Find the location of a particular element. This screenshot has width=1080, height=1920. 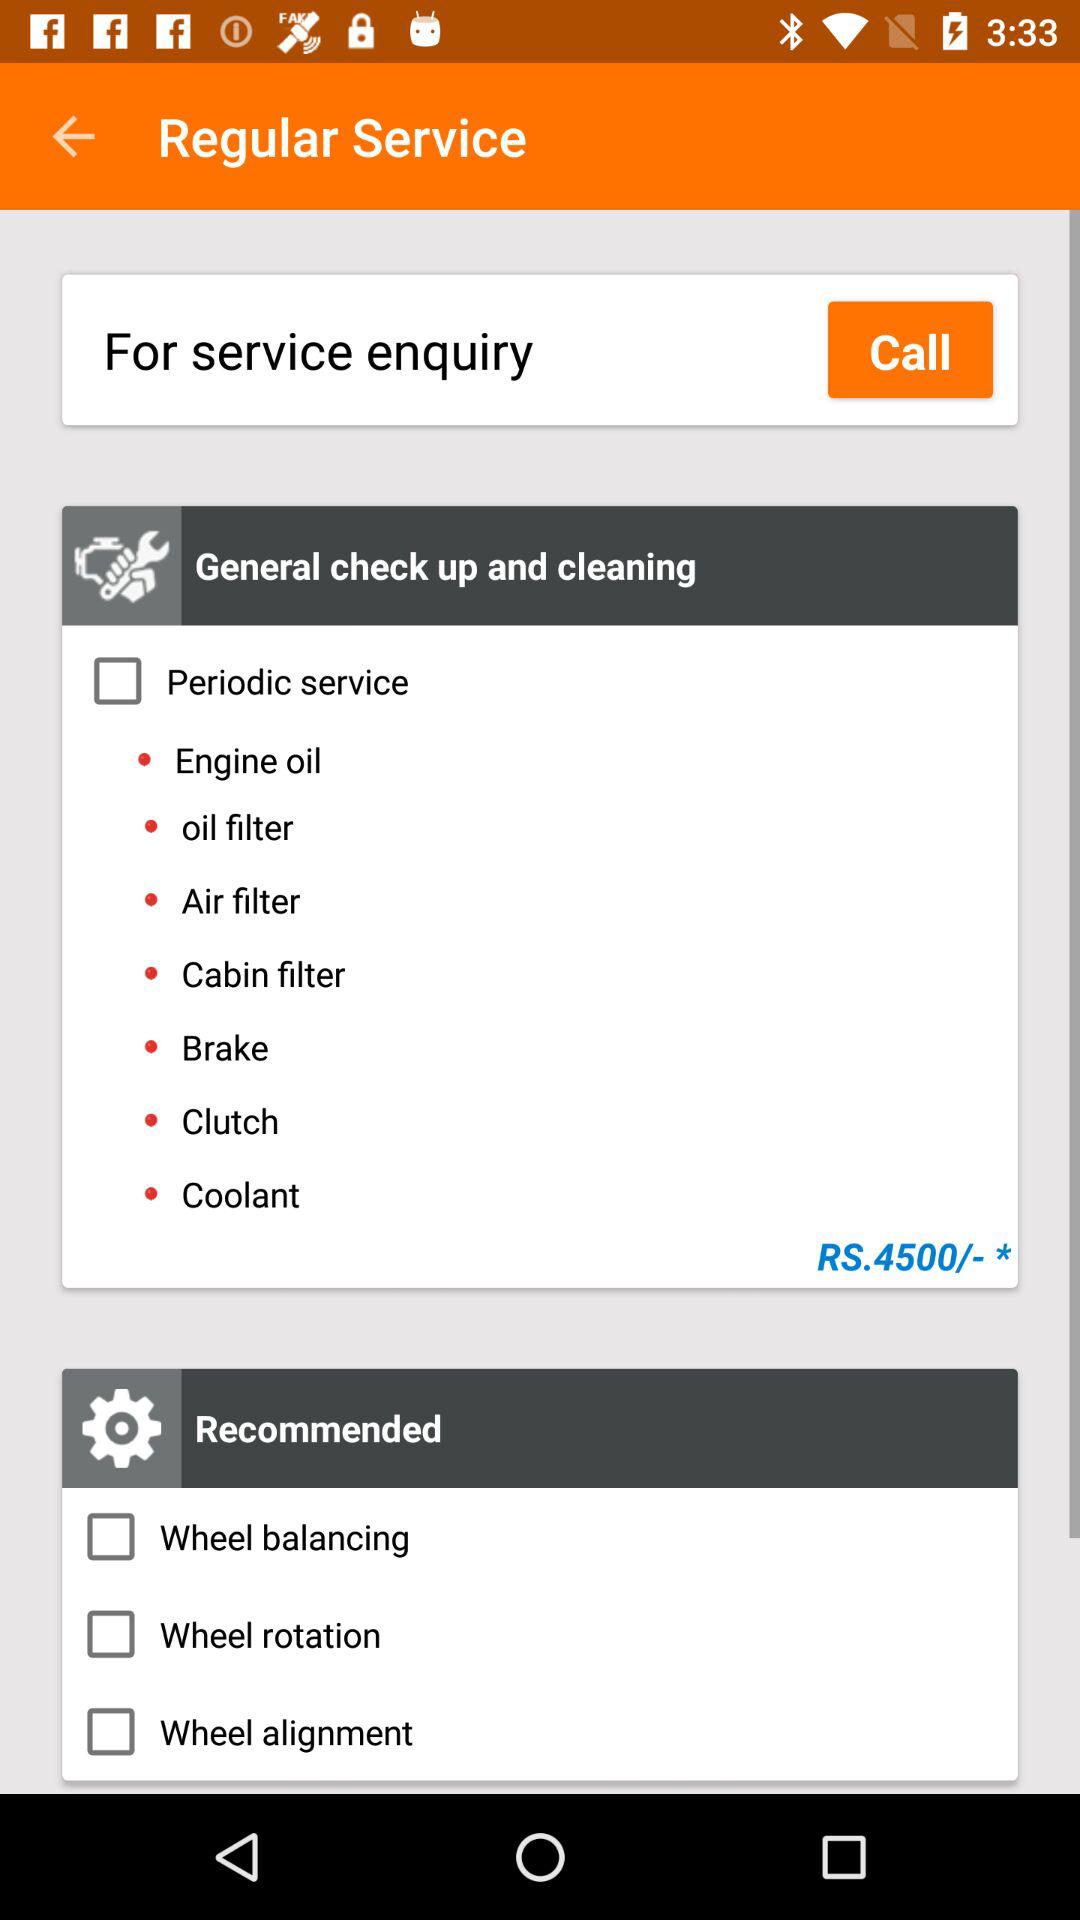

swipe to wheel balancing icon is located at coordinates (540, 1536).